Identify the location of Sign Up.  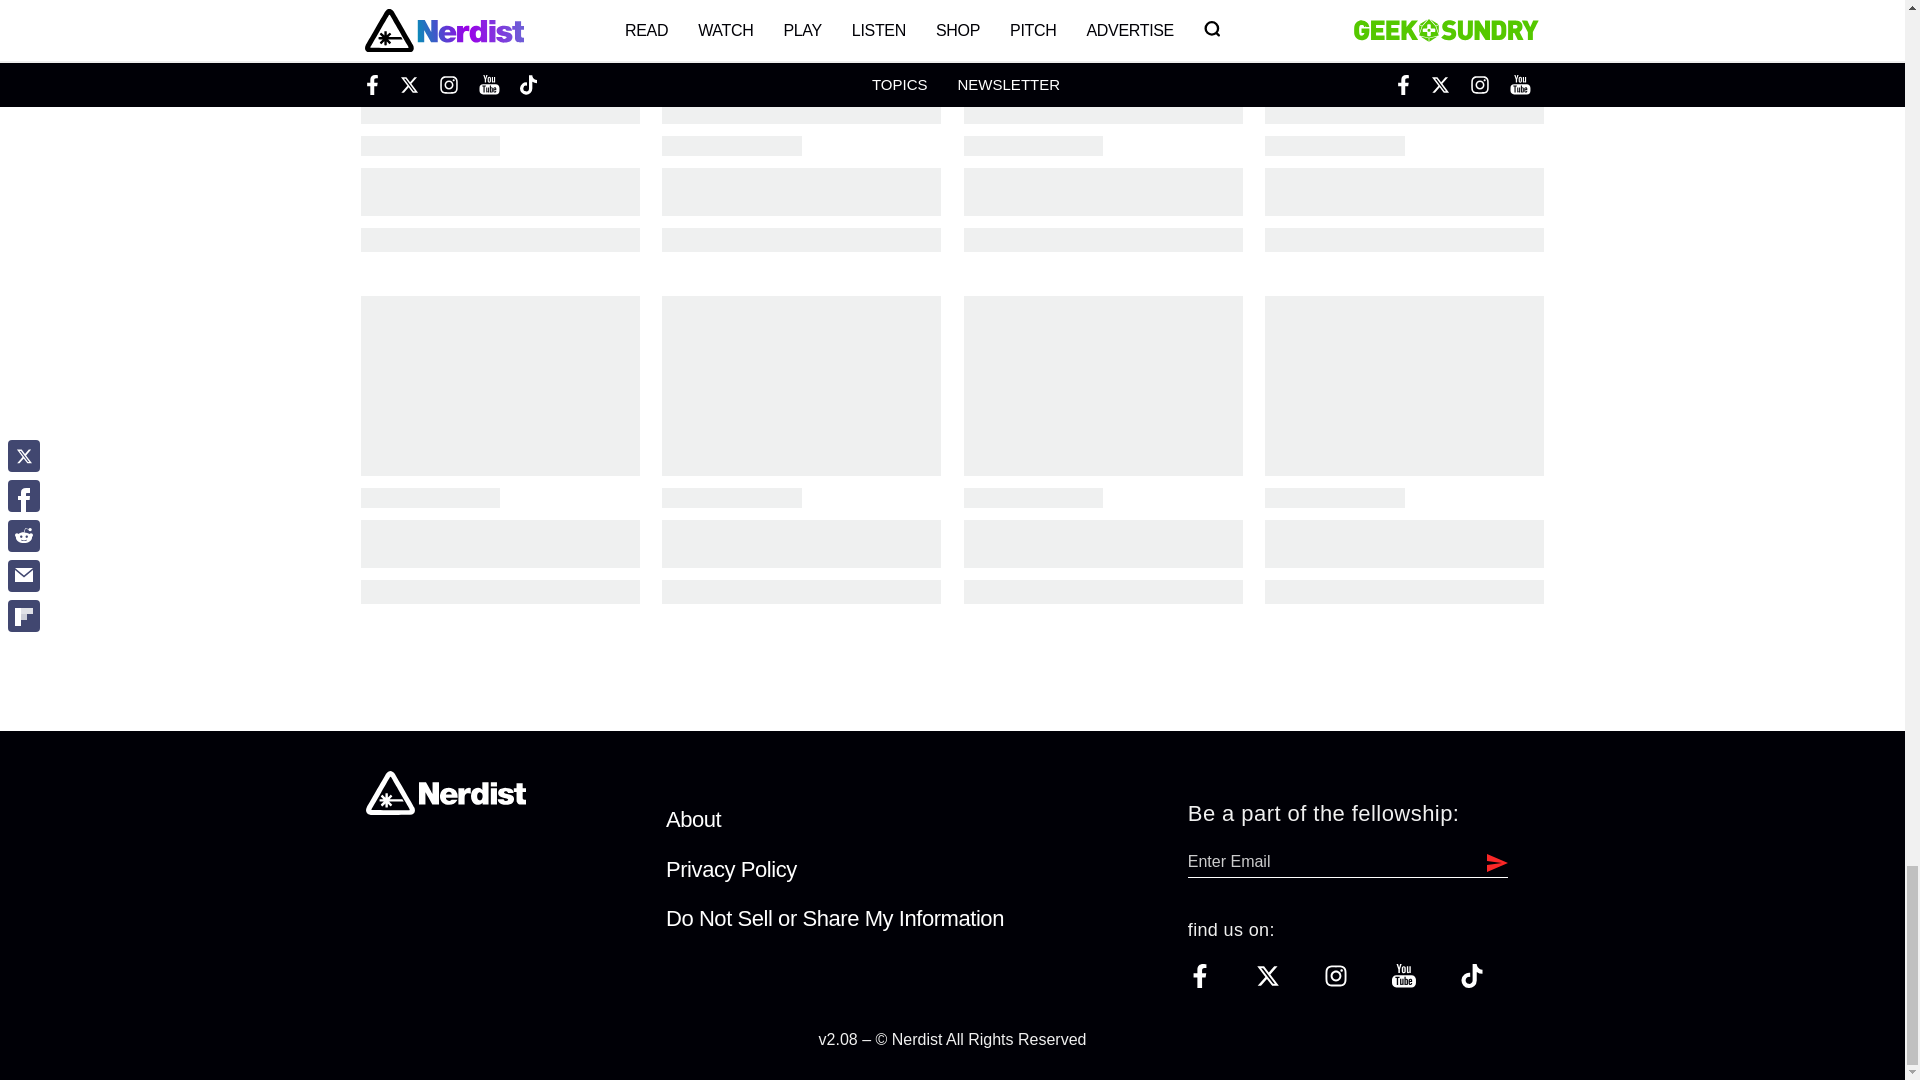
(1492, 861).